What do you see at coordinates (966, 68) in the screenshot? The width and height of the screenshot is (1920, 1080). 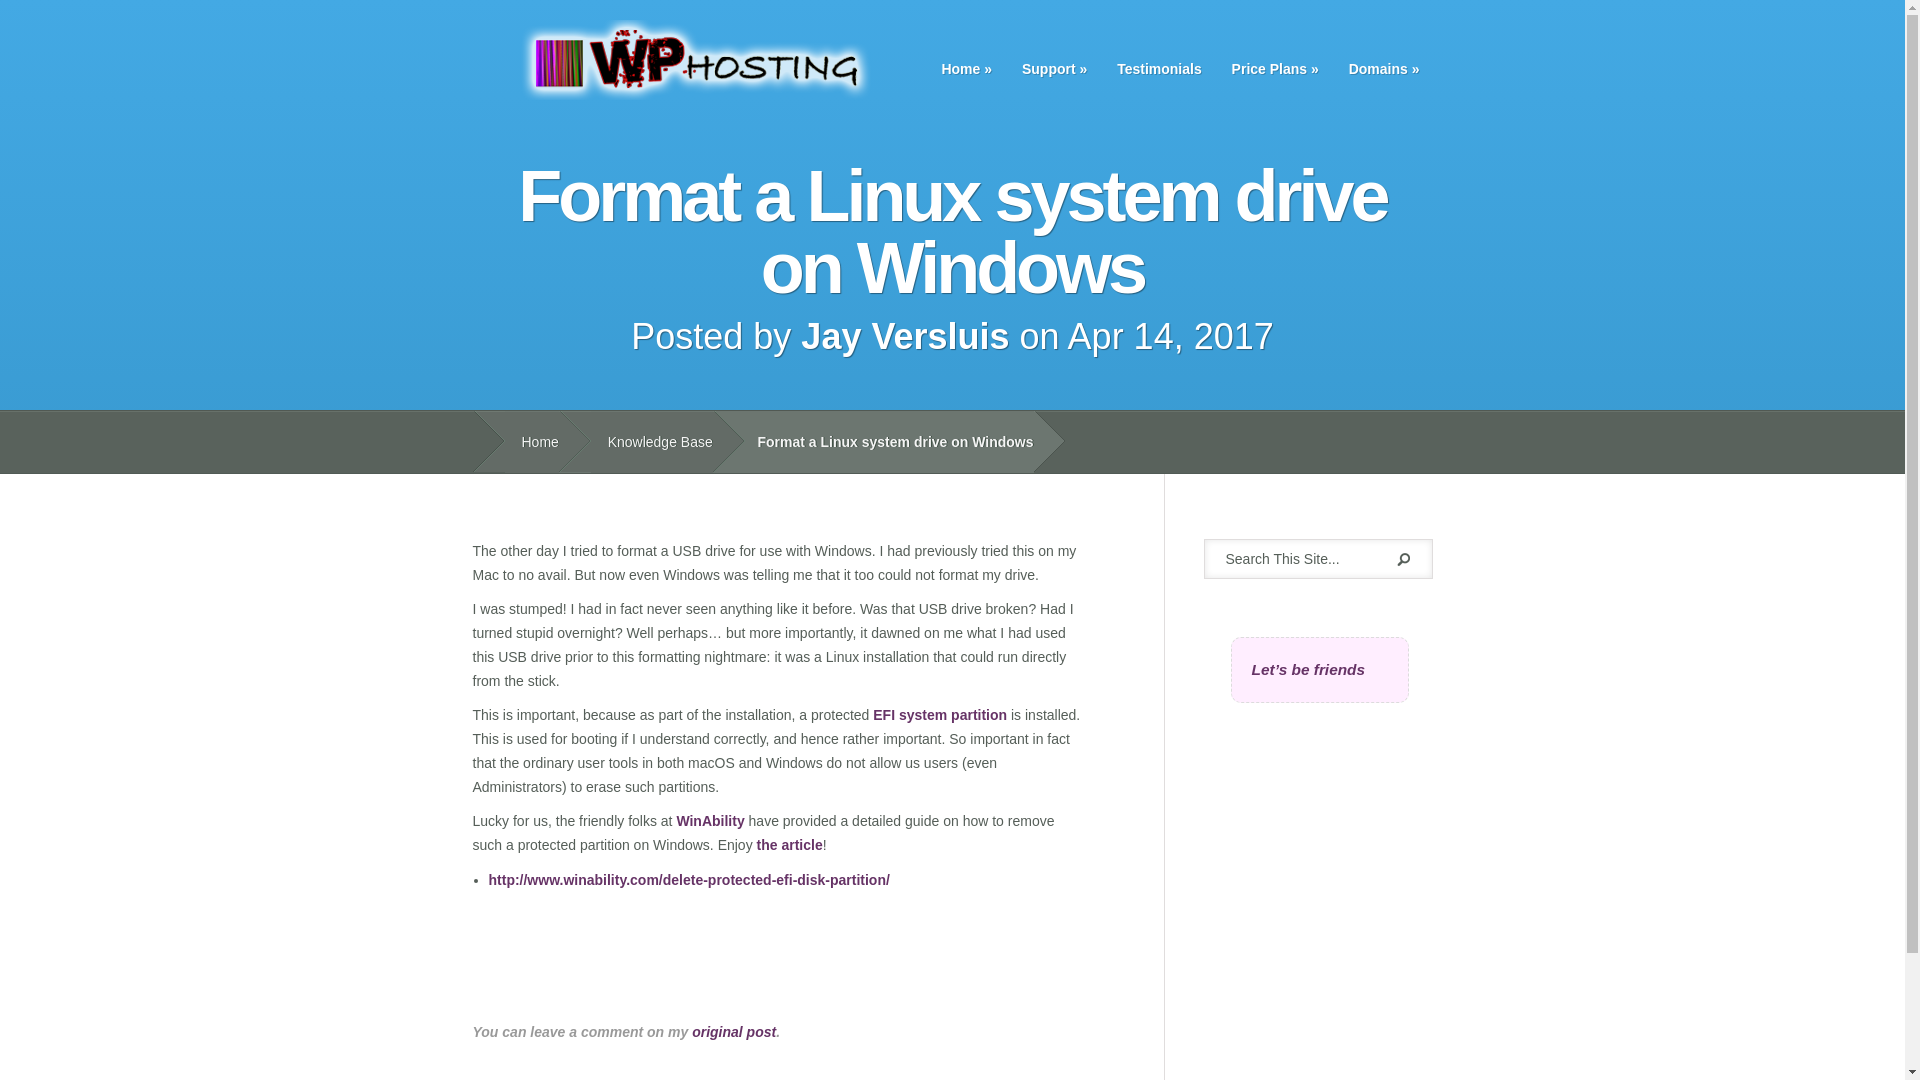 I see `Home` at bounding box center [966, 68].